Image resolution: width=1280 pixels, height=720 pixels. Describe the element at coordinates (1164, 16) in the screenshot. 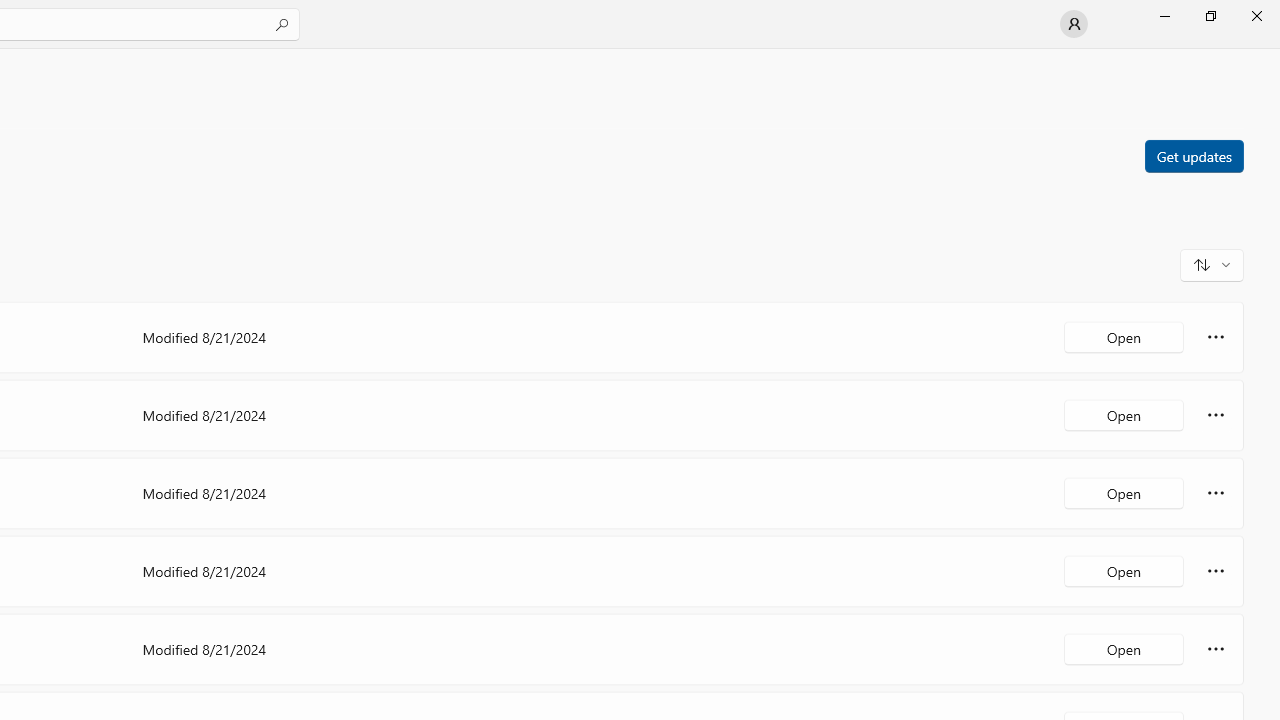

I see `Minimize Microsoft Store` at that location.